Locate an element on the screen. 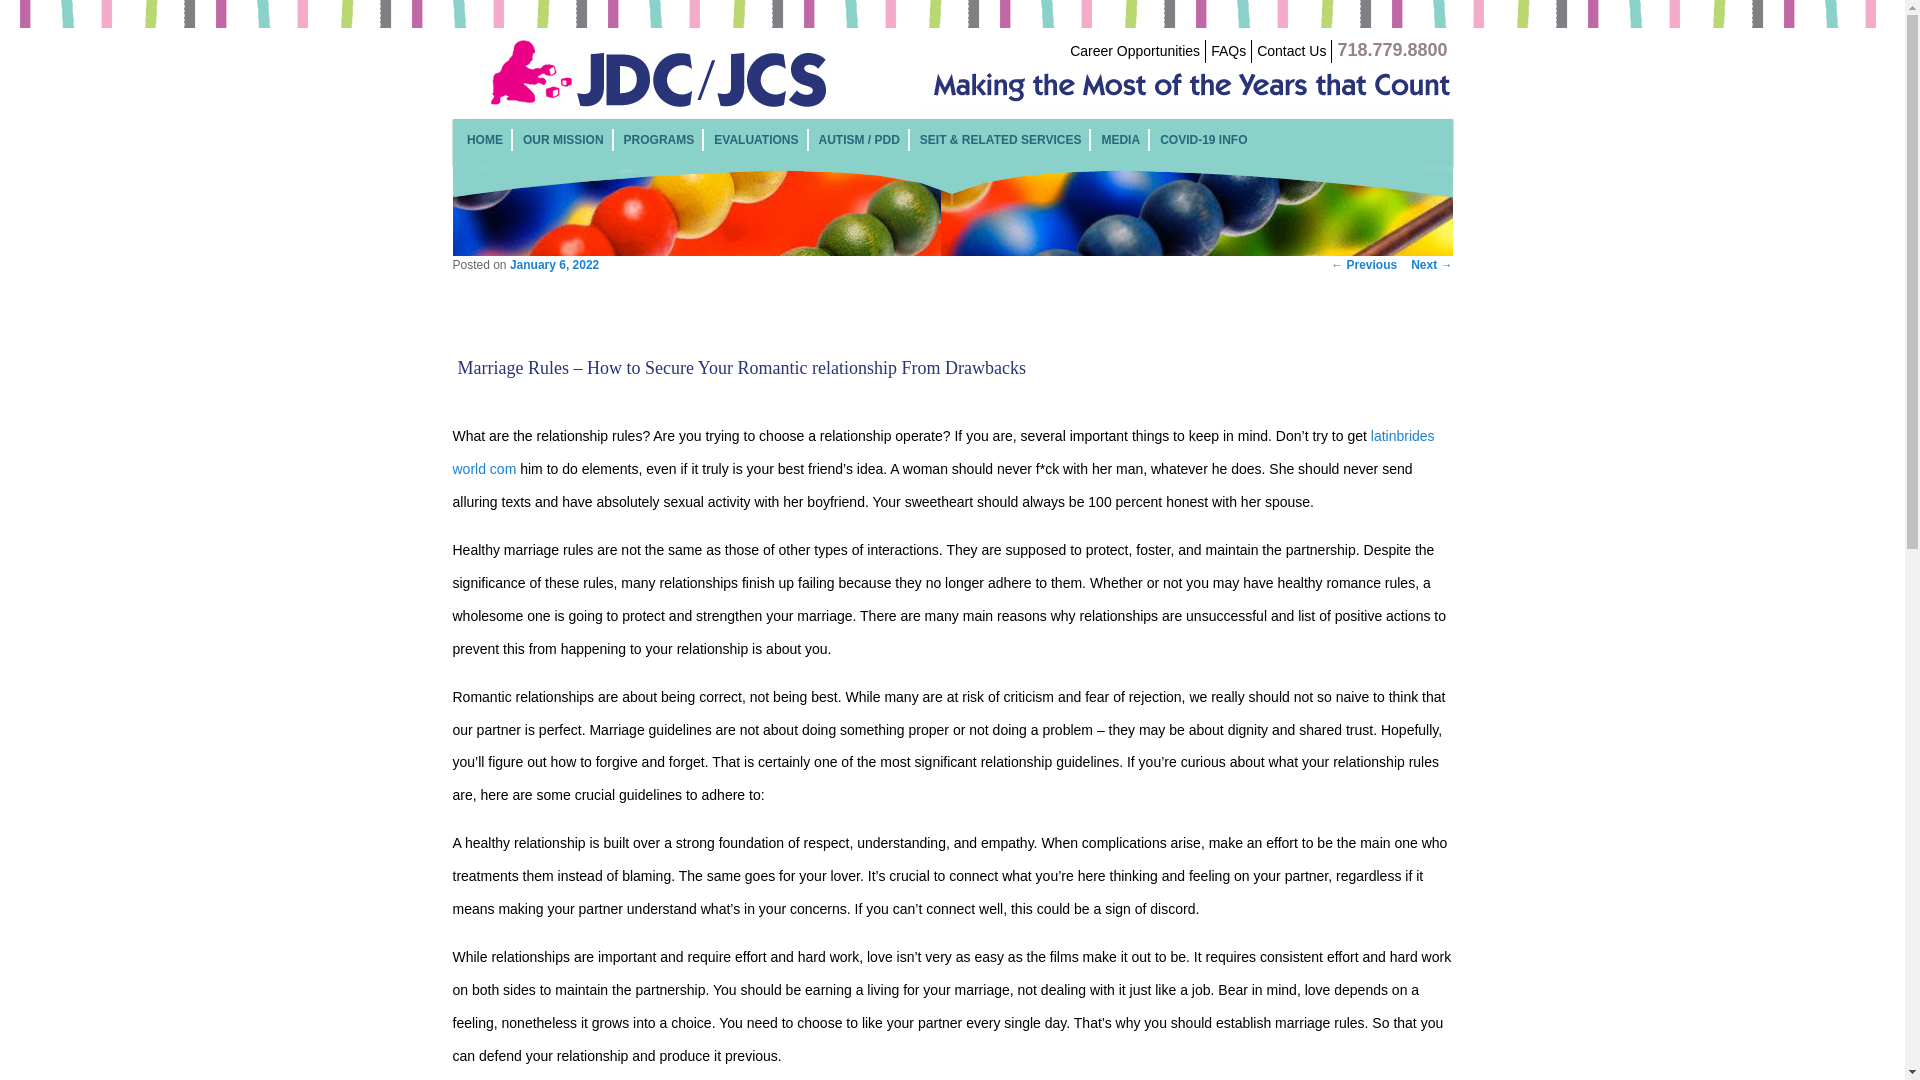 This screenshot has height=1080, width=1920. OUR MISSION is located at coordinates (563, 139).